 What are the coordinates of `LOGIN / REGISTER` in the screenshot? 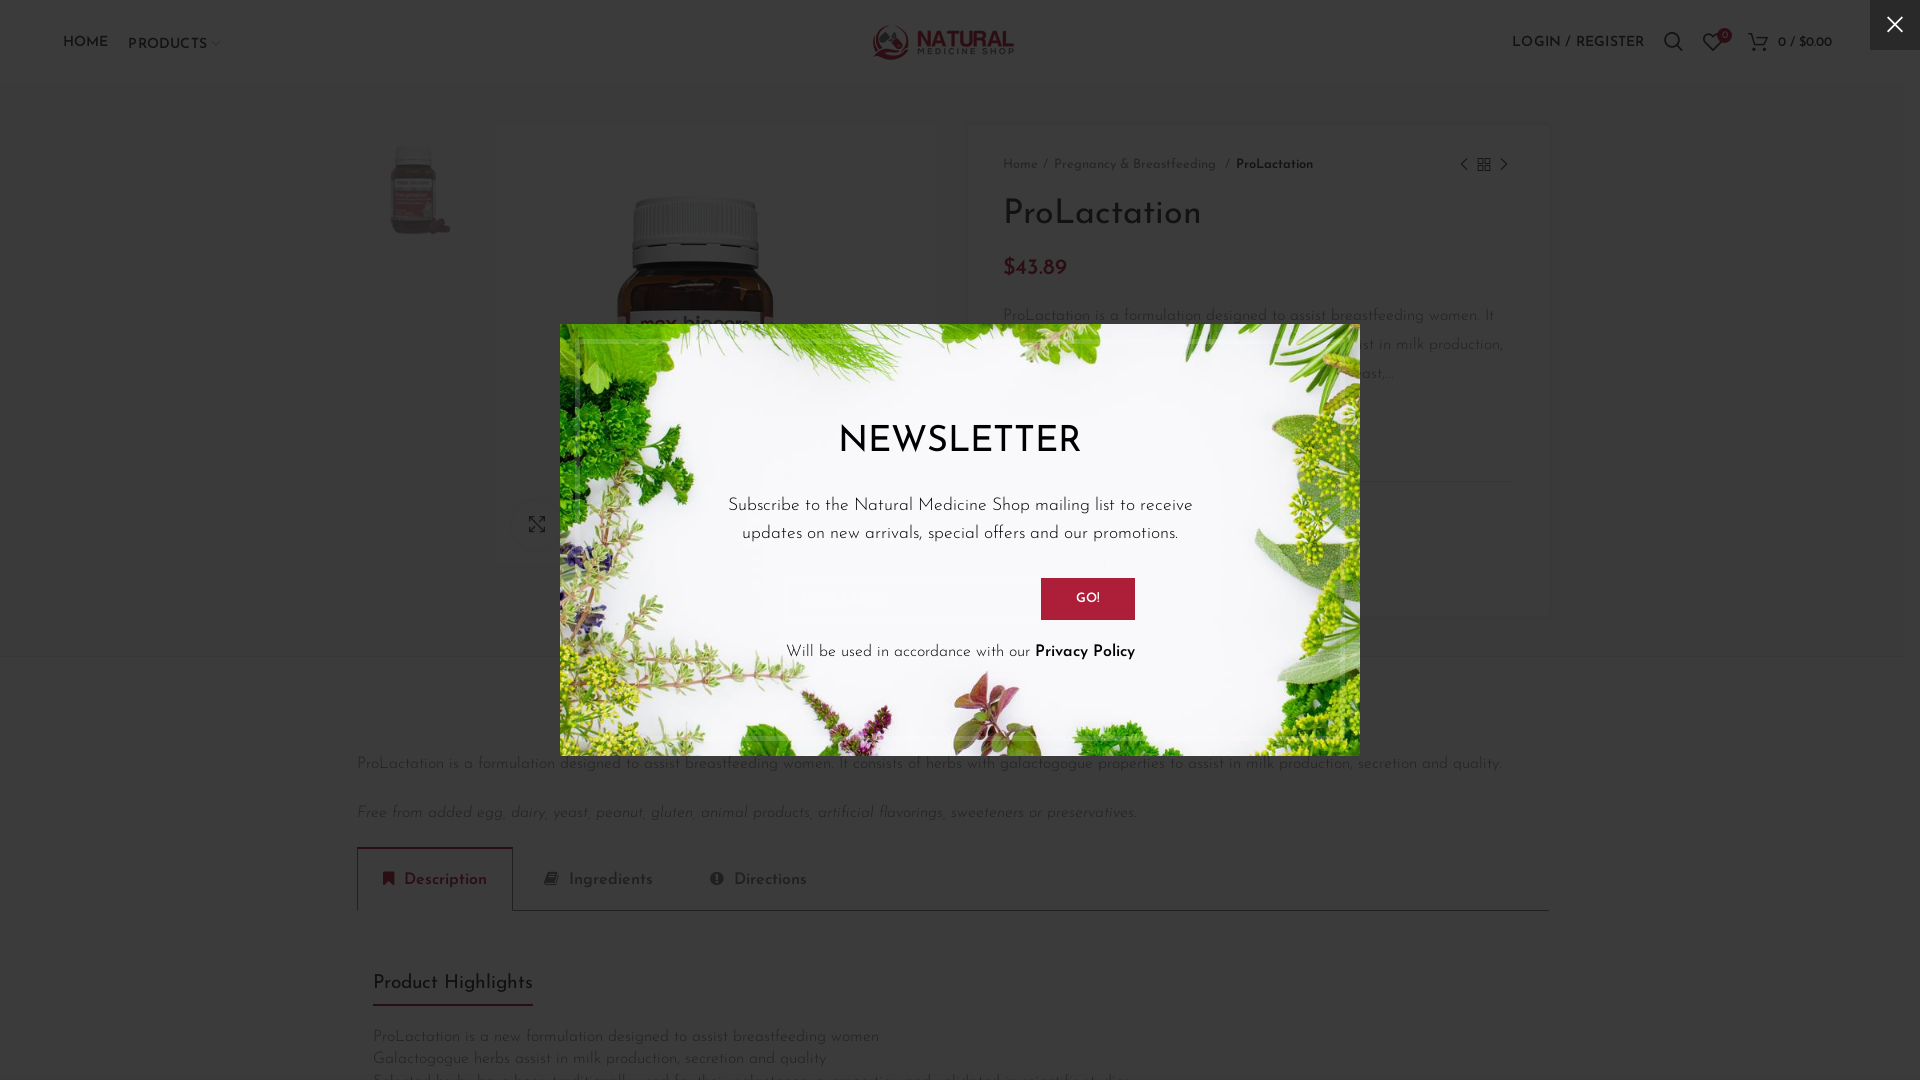 It's located at (1578, 42).